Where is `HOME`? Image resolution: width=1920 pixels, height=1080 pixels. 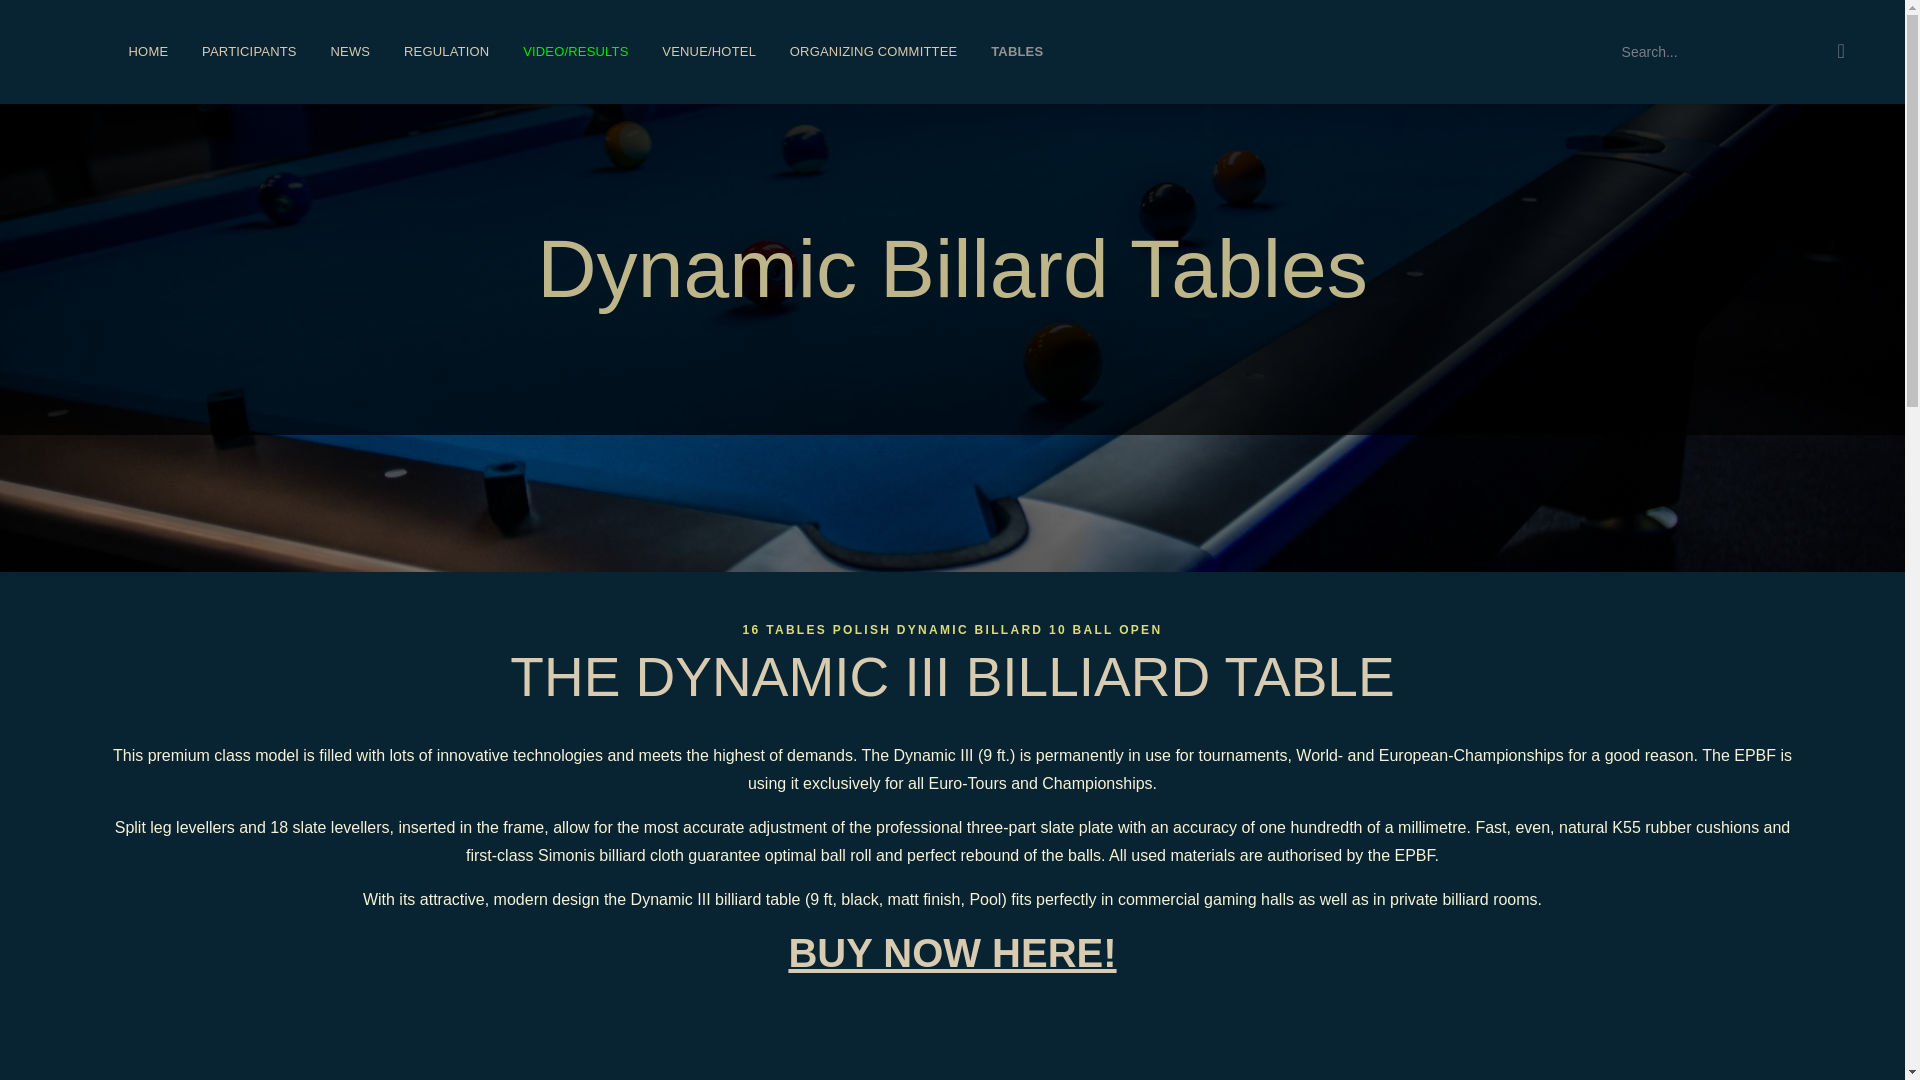
HOME is located at coordinates (148, 52).